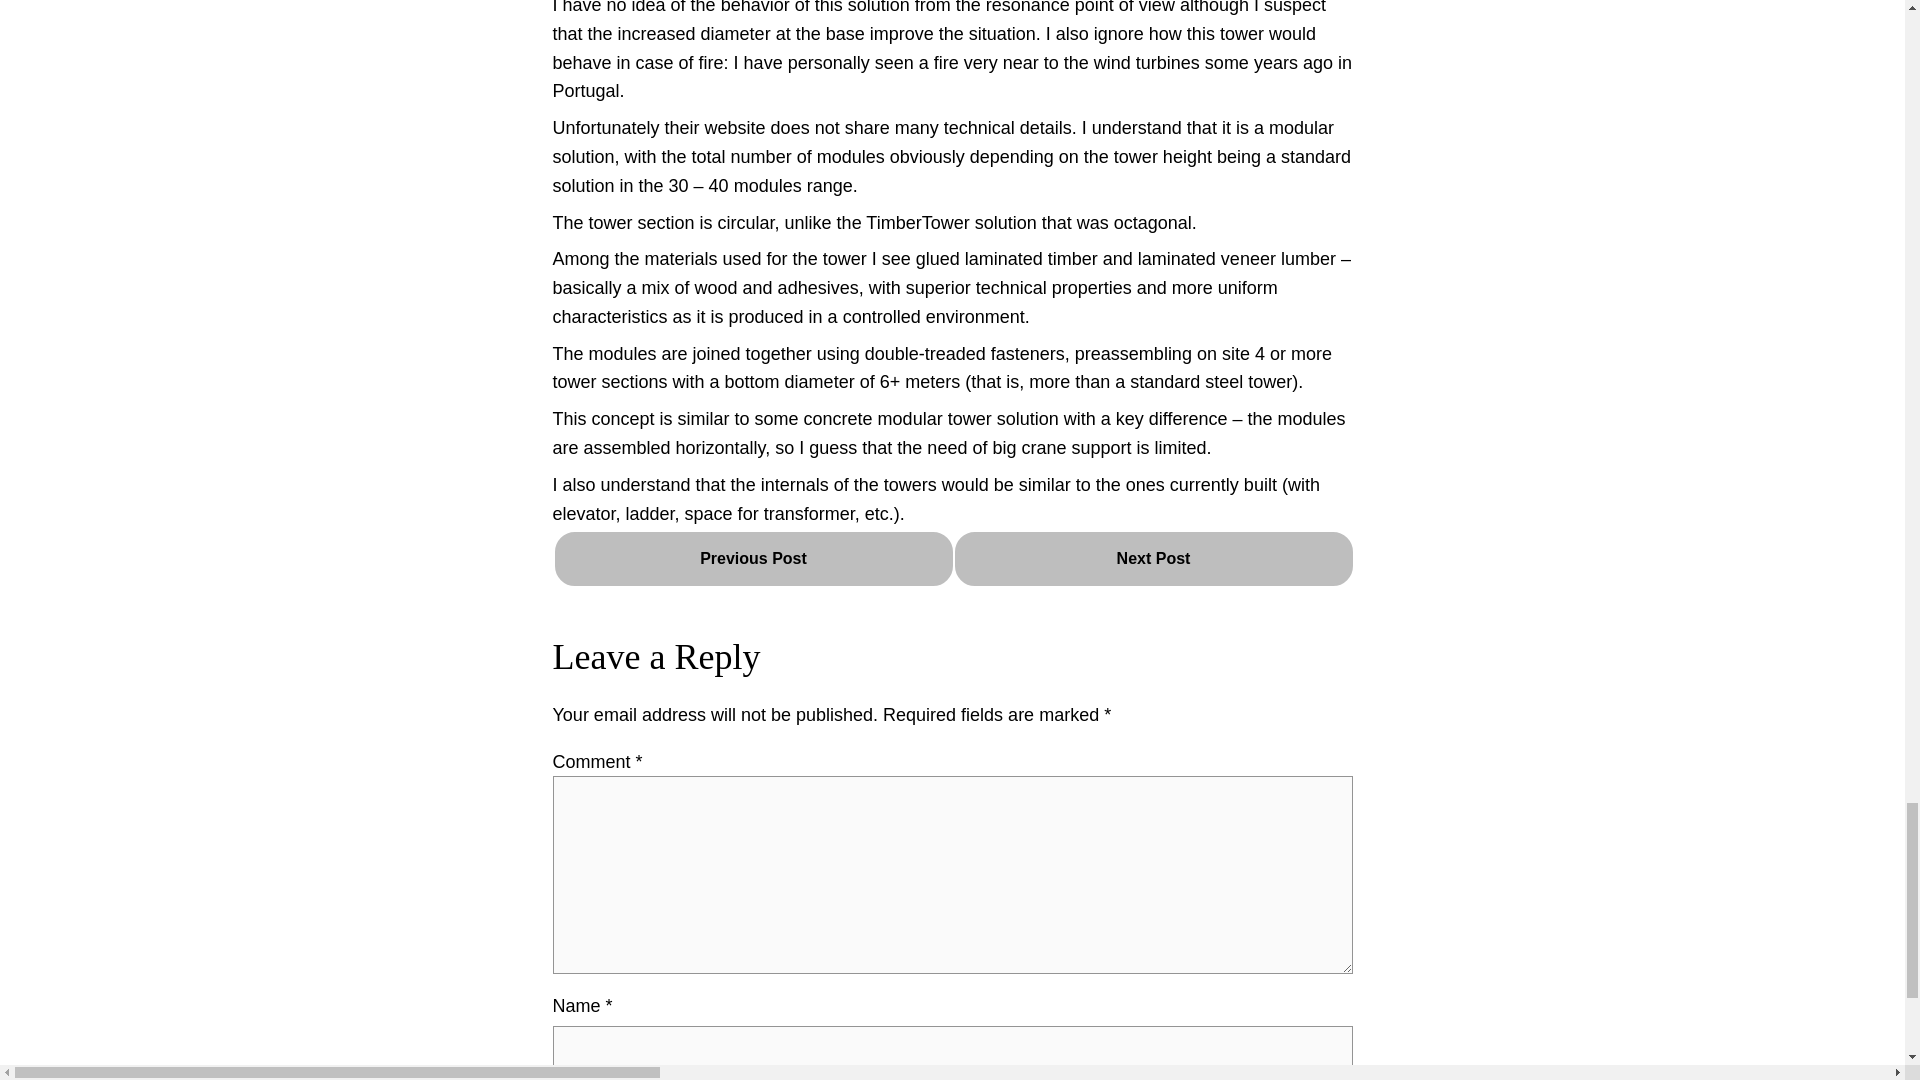 Image resolution: width=1920 pixels, height=1080 pixels. What do you see at coordinates (753, 558) in the screenshot?
I see `Previous Post` at bounding box center [753, 558].